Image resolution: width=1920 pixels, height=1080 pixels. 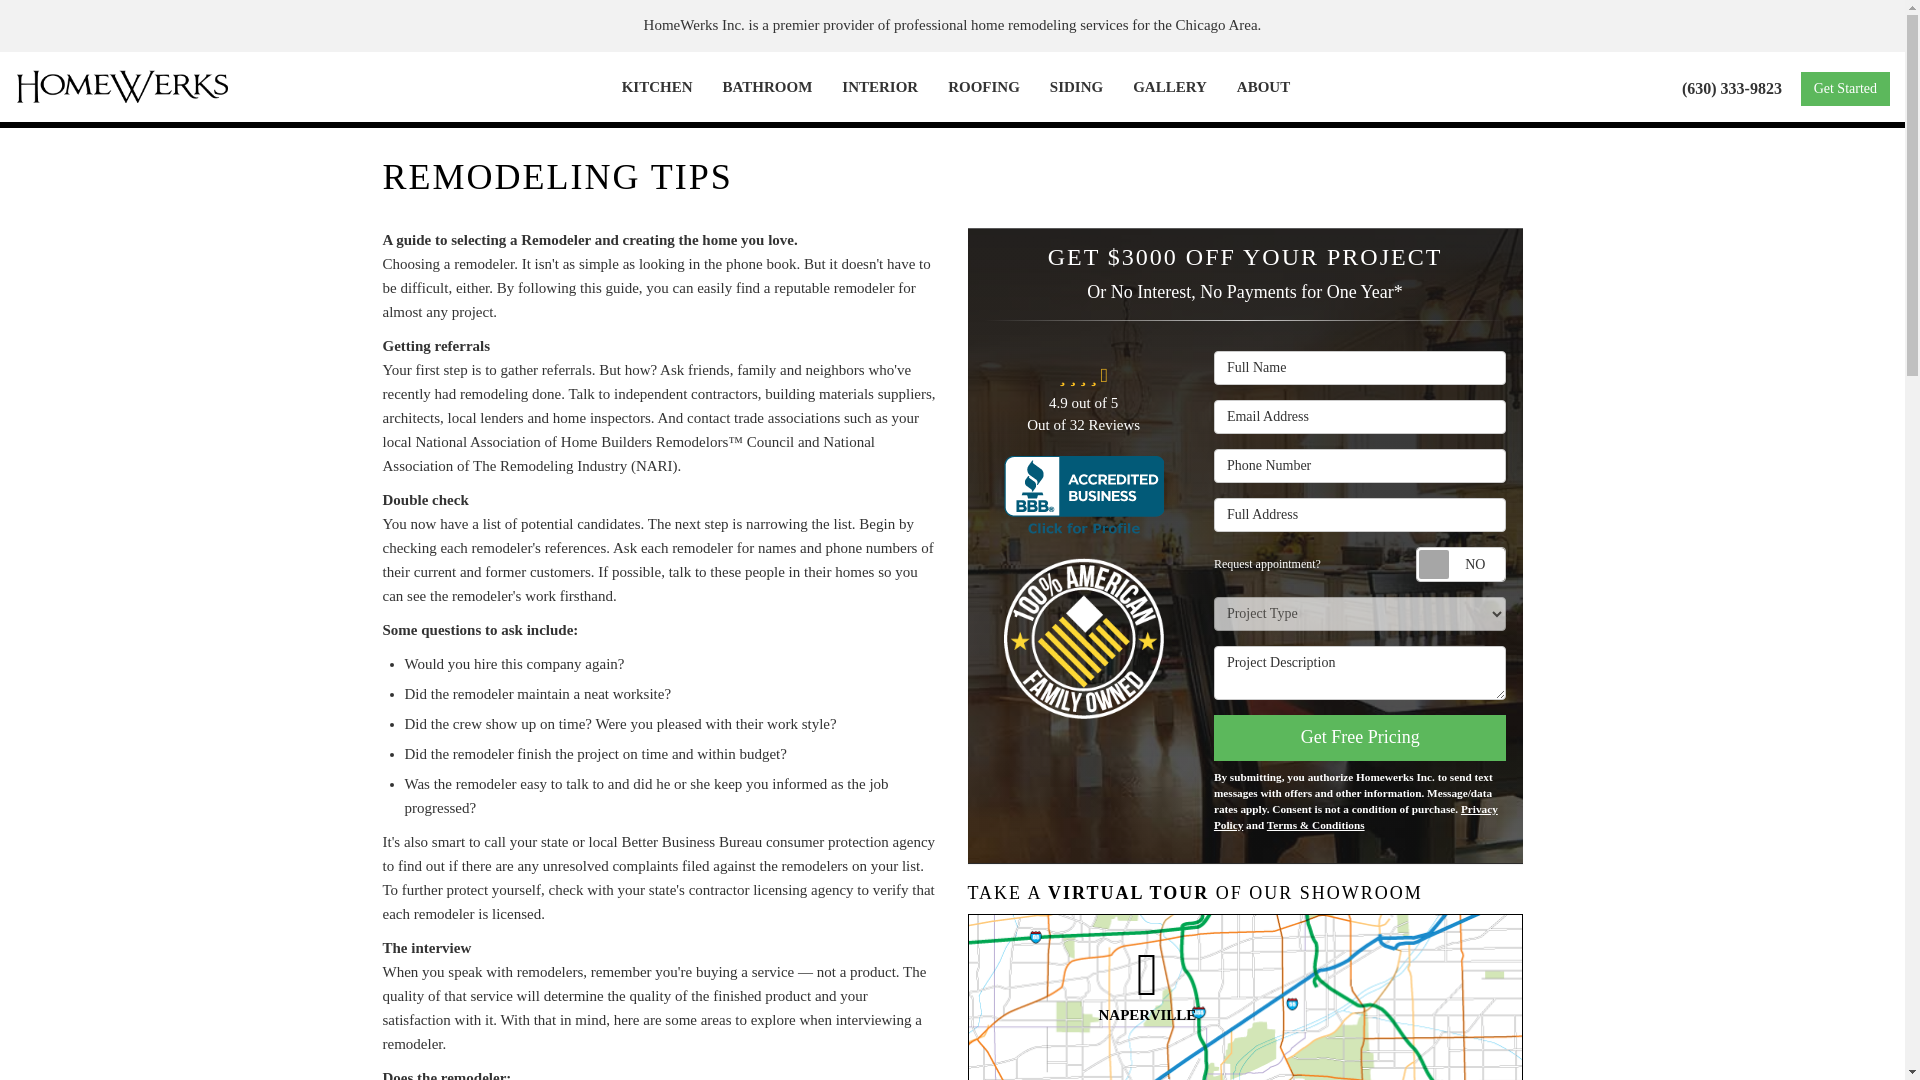 What do you see at coordinates (984, 86) in the screenshot?
I see `ROOFING` at bounding box center [984, 86].